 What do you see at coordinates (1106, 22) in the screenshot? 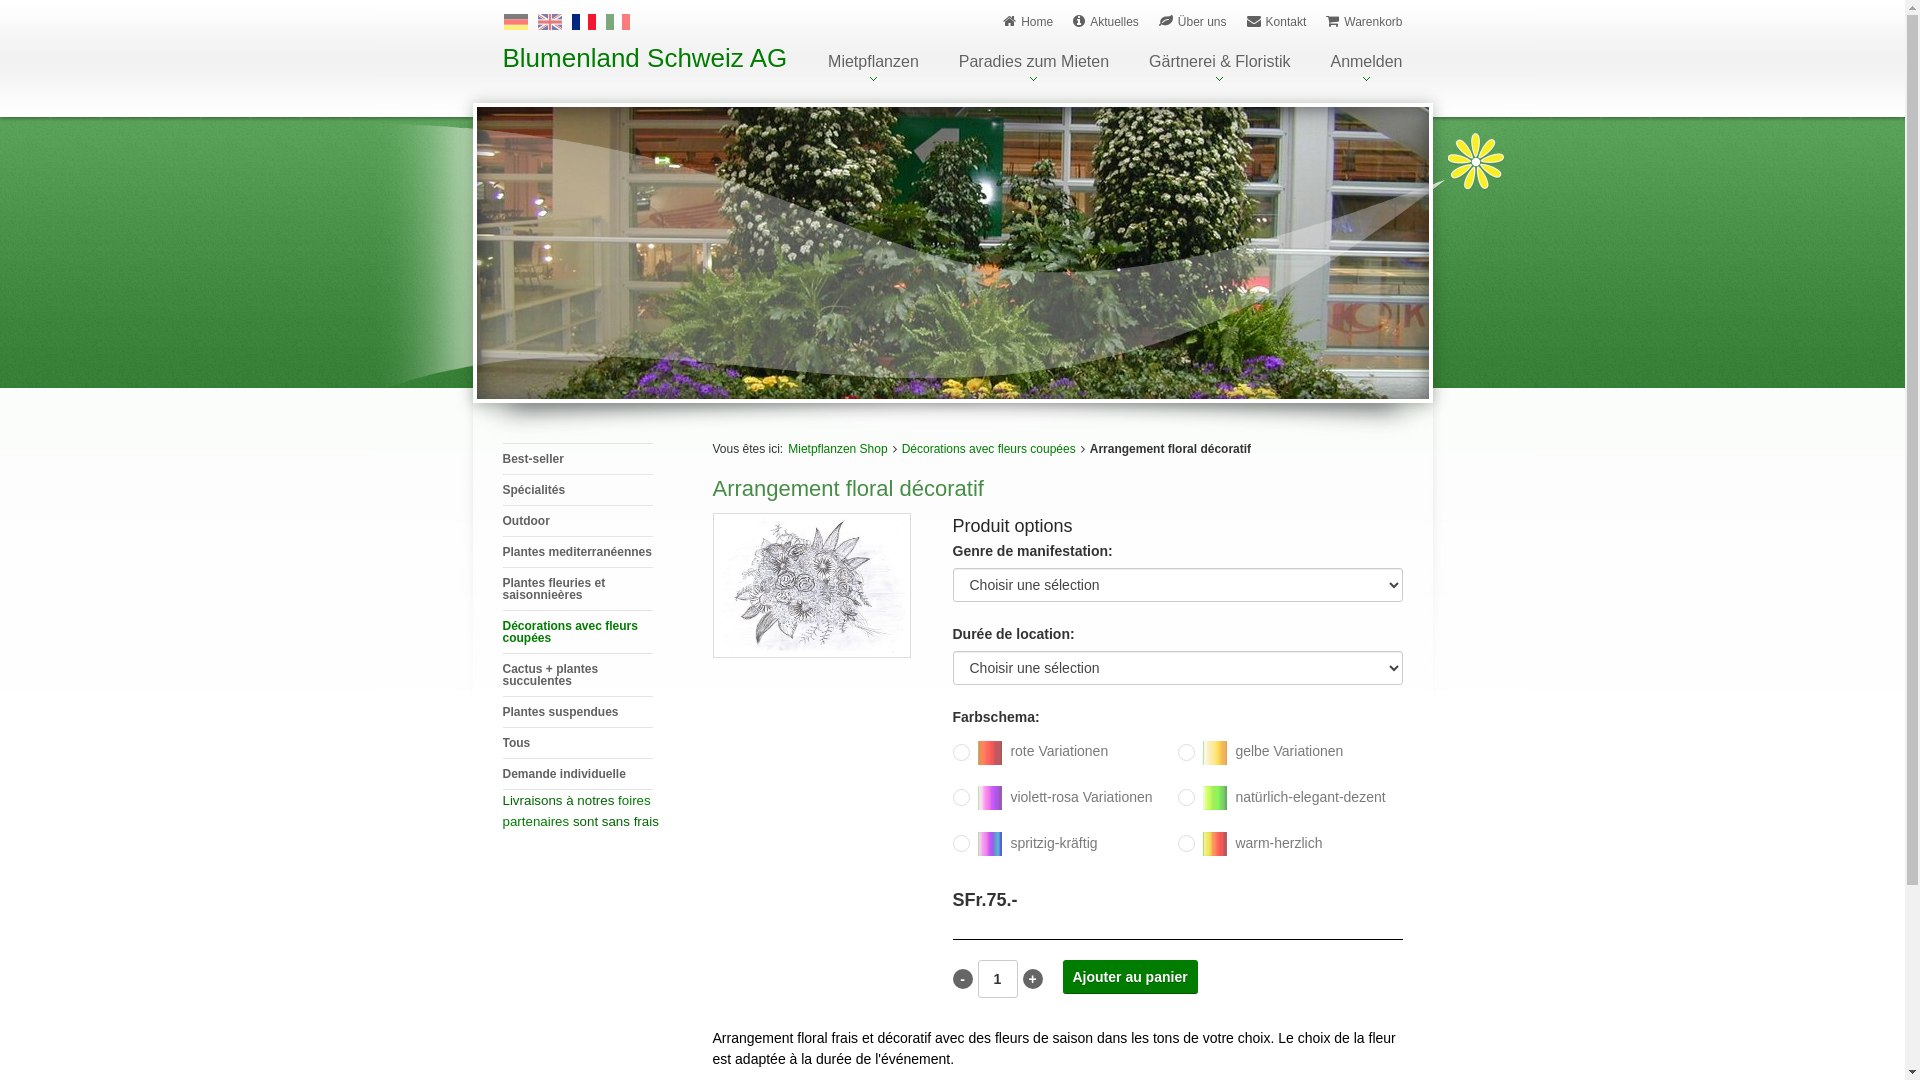
I see `Aktuelles` at bounding box center [1106, 22].